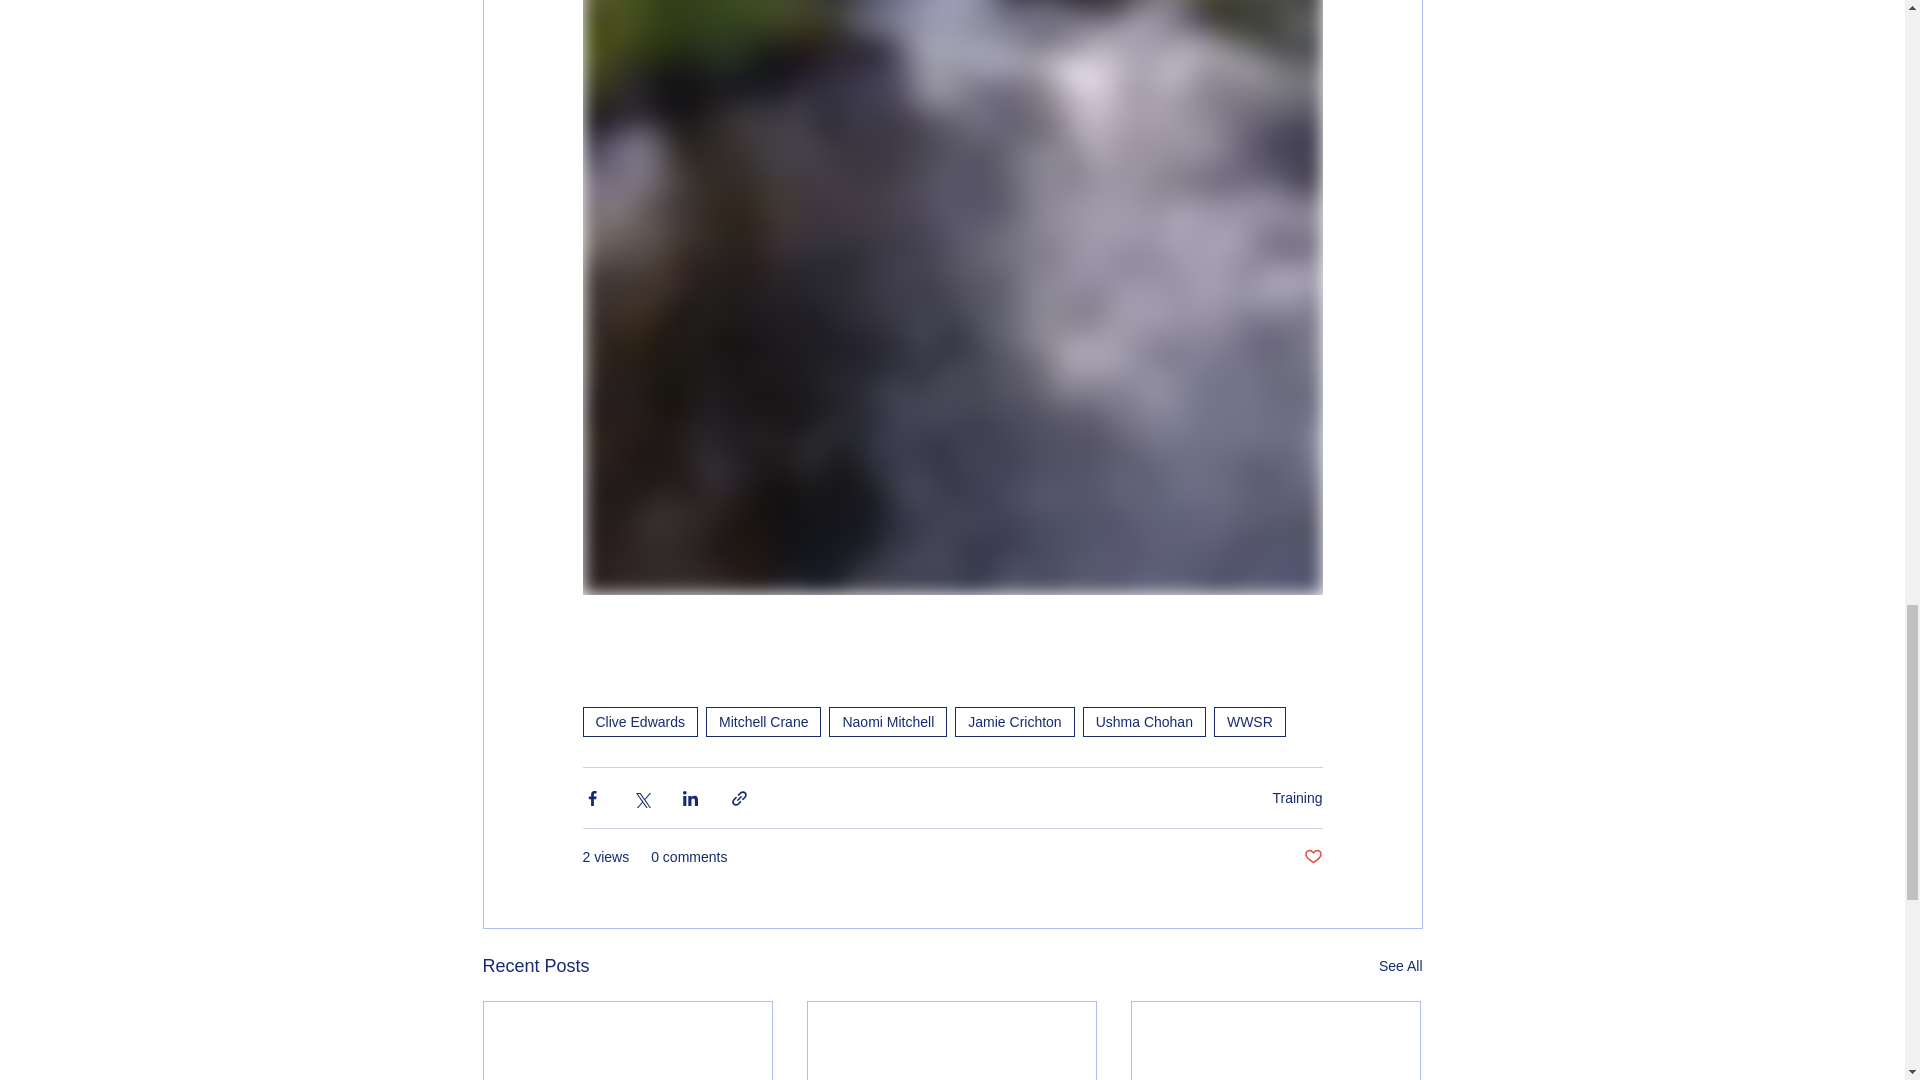 This screenshot has height=1080, width=1920. What do you see at coordinates (1250, 722) in the screenshot?
I see `WWSR` at bounding box center [1250, 722].